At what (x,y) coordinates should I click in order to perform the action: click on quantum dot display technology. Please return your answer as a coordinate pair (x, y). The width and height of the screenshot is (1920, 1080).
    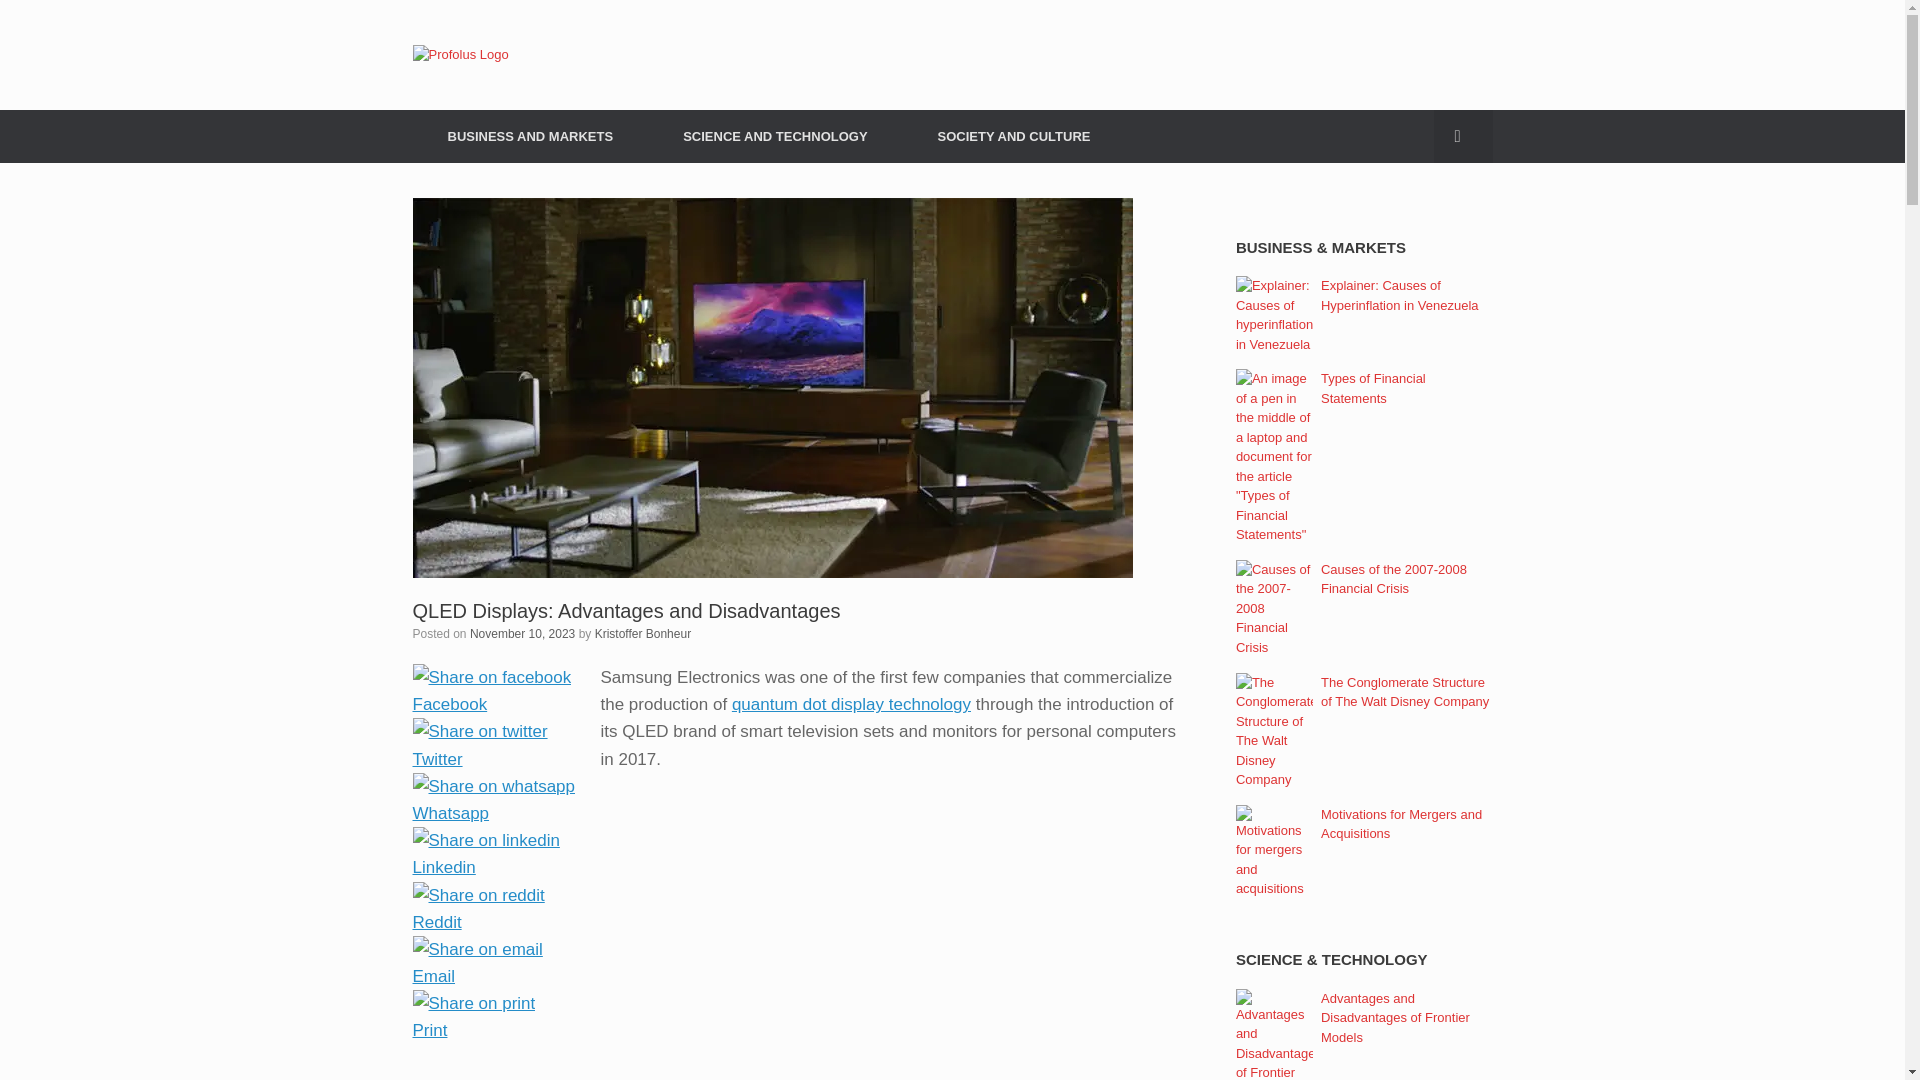
    Looking at the image, I should click on (851, 704).